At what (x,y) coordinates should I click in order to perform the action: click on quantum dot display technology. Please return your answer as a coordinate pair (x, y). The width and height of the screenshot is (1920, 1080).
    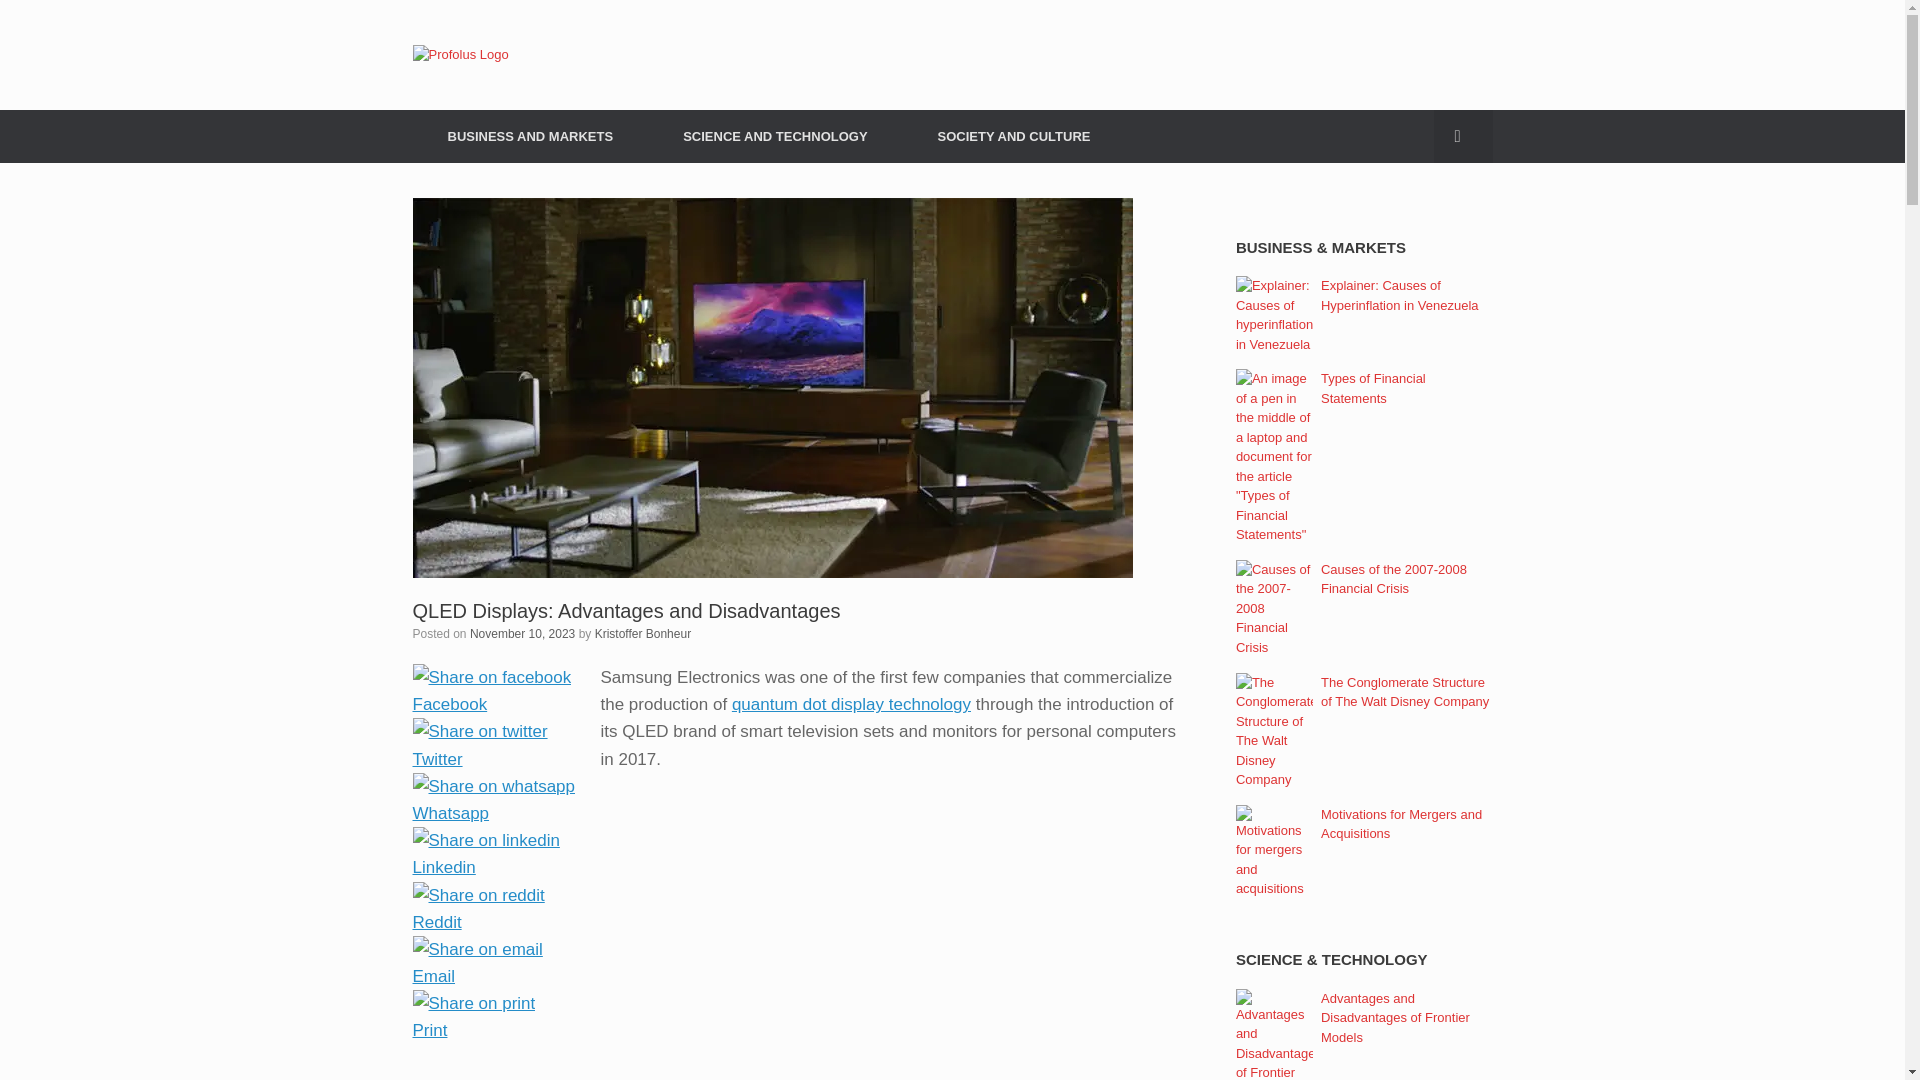
    Looking at the image, I should click on (851, 704).